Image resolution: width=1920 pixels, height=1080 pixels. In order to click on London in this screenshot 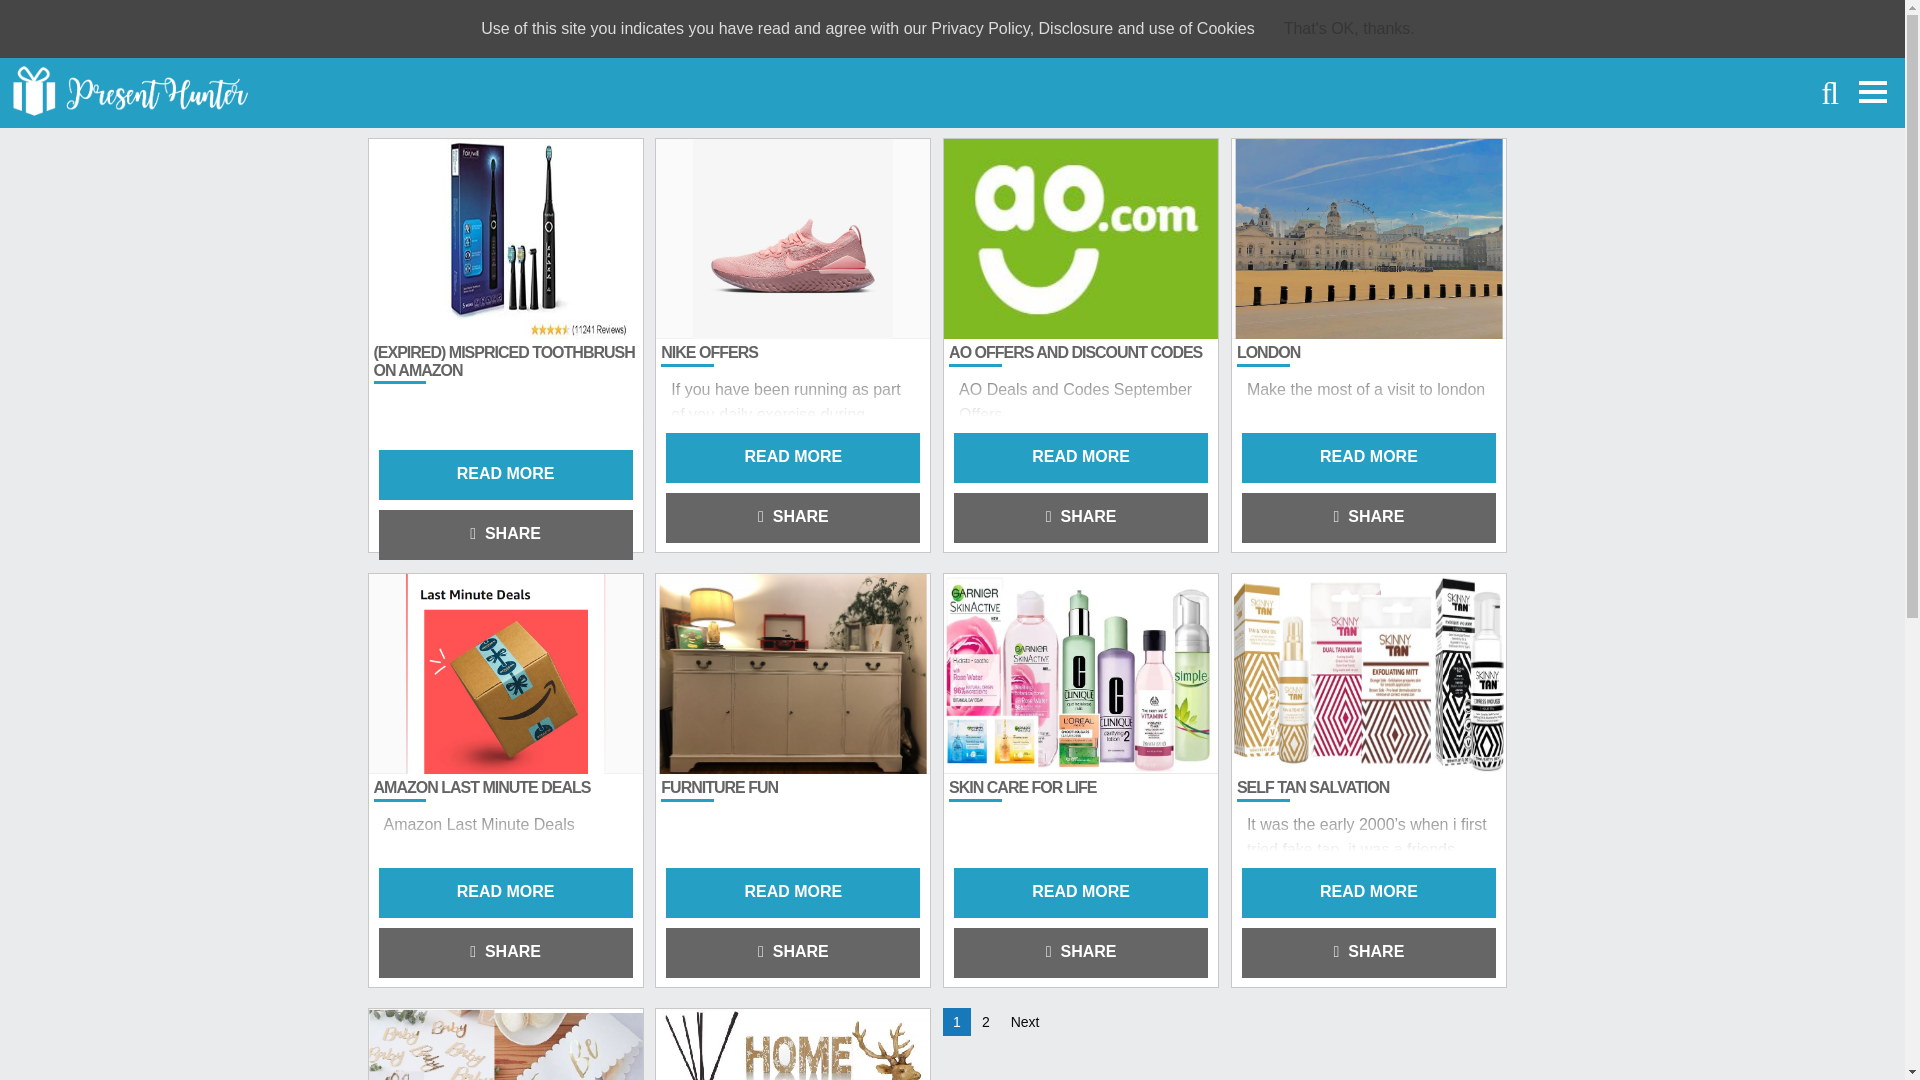, I will do `click(1268, 352)`.